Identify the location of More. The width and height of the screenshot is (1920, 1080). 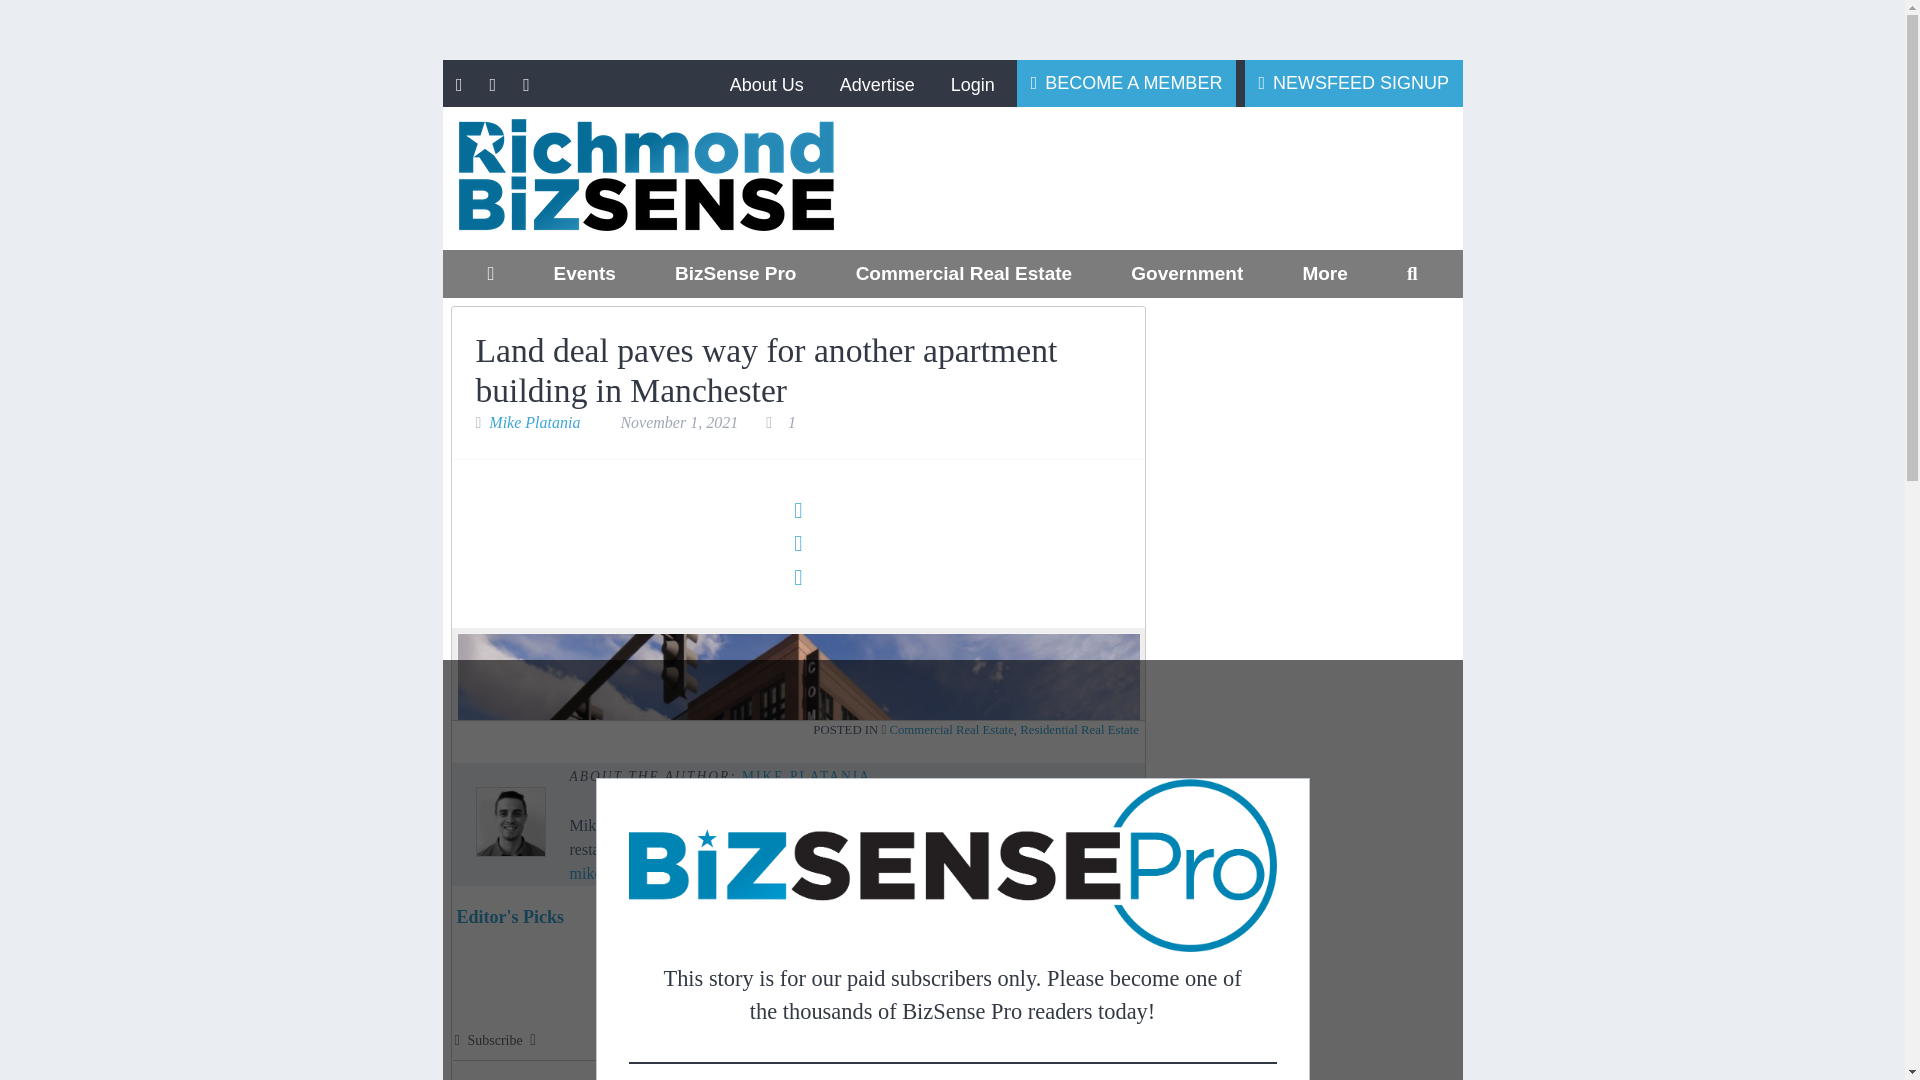
(1324, 274).